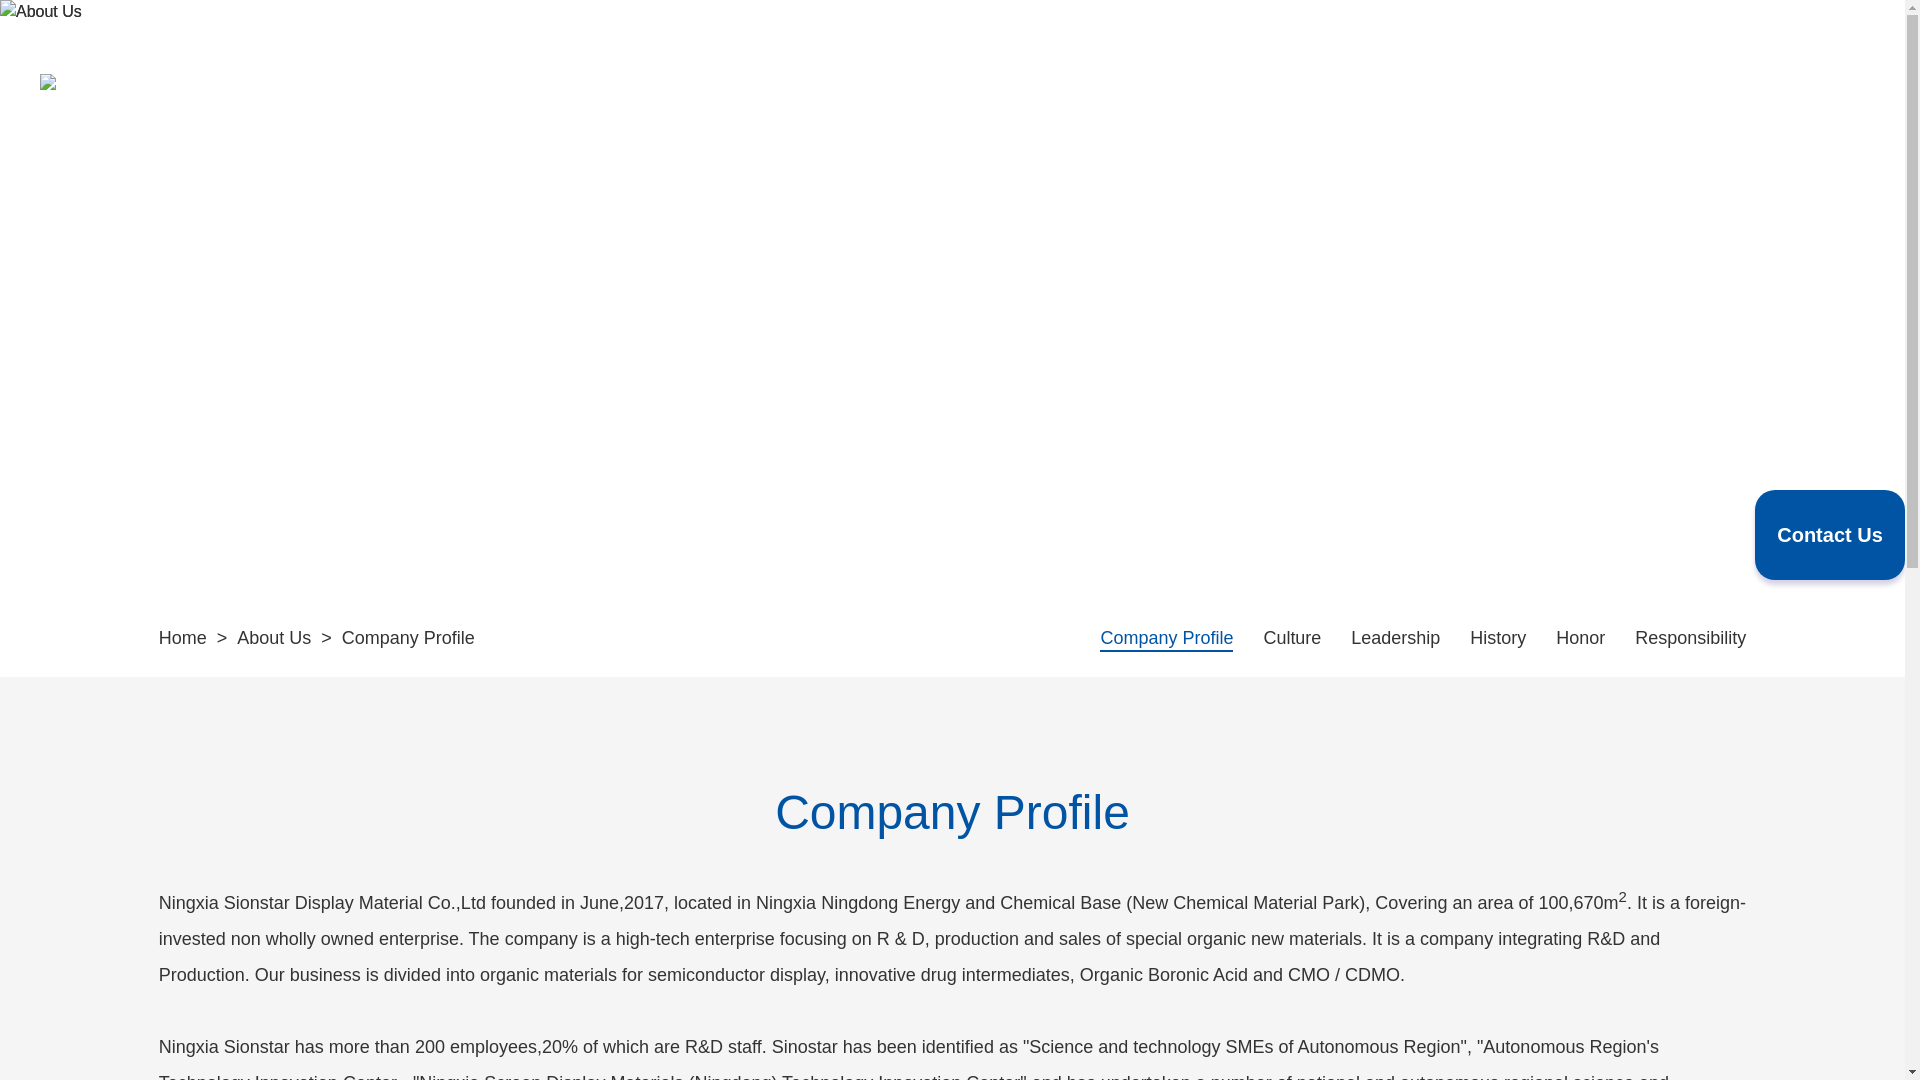  I want to click on Sustainability, so click(1187, 100).